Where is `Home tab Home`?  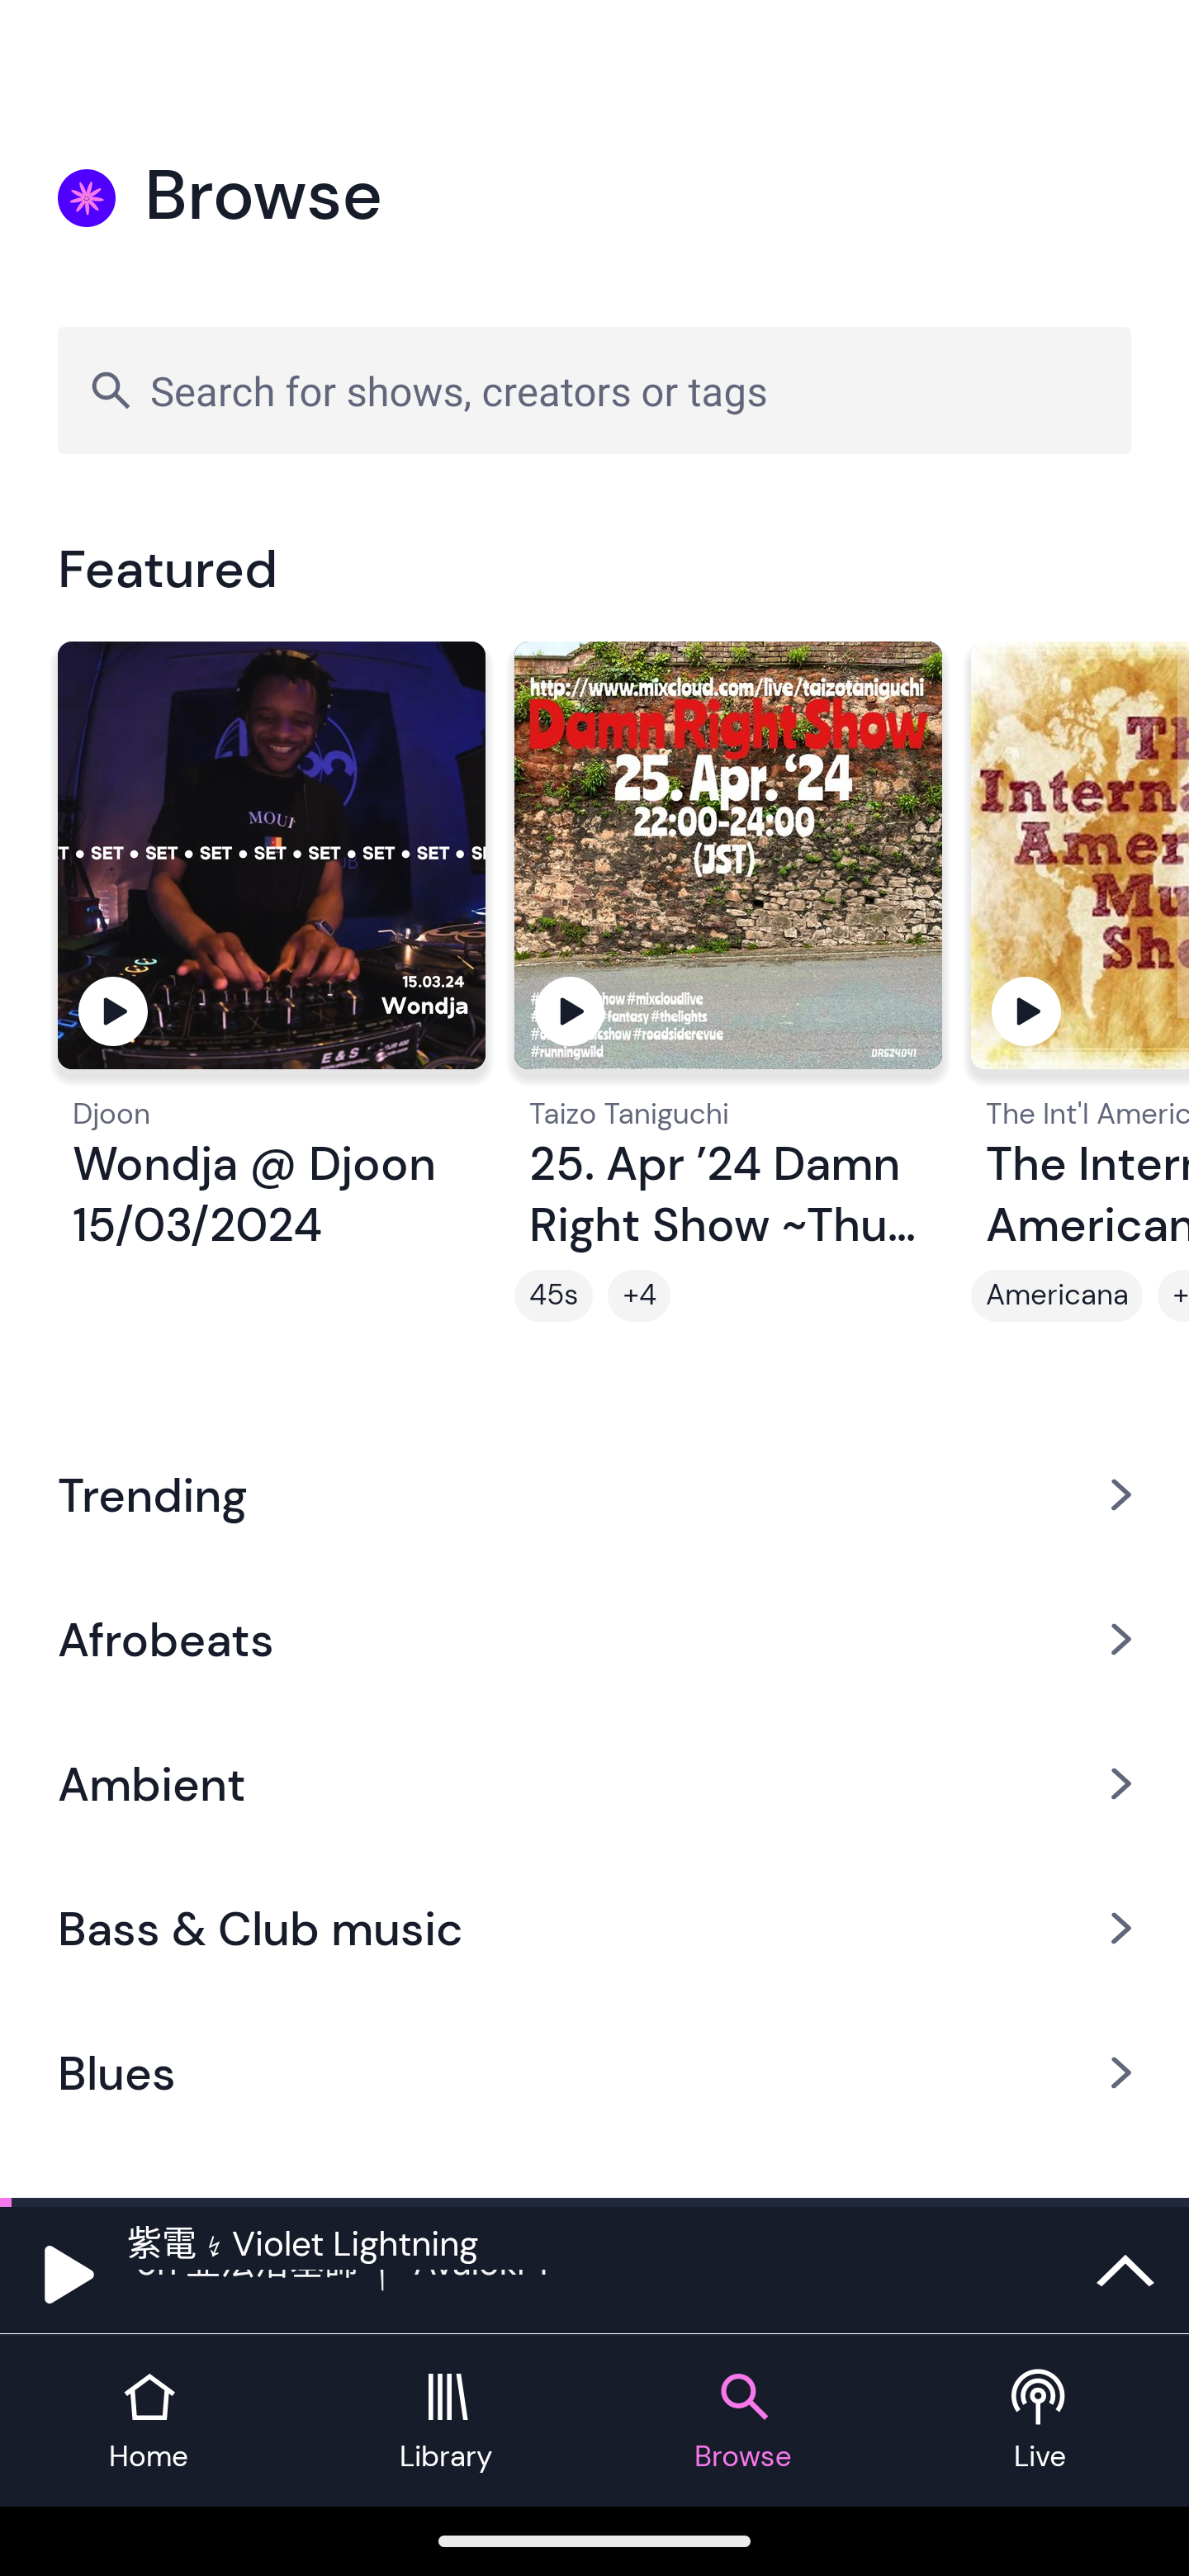
Home tab Home is located at coordinates (149, 2421).